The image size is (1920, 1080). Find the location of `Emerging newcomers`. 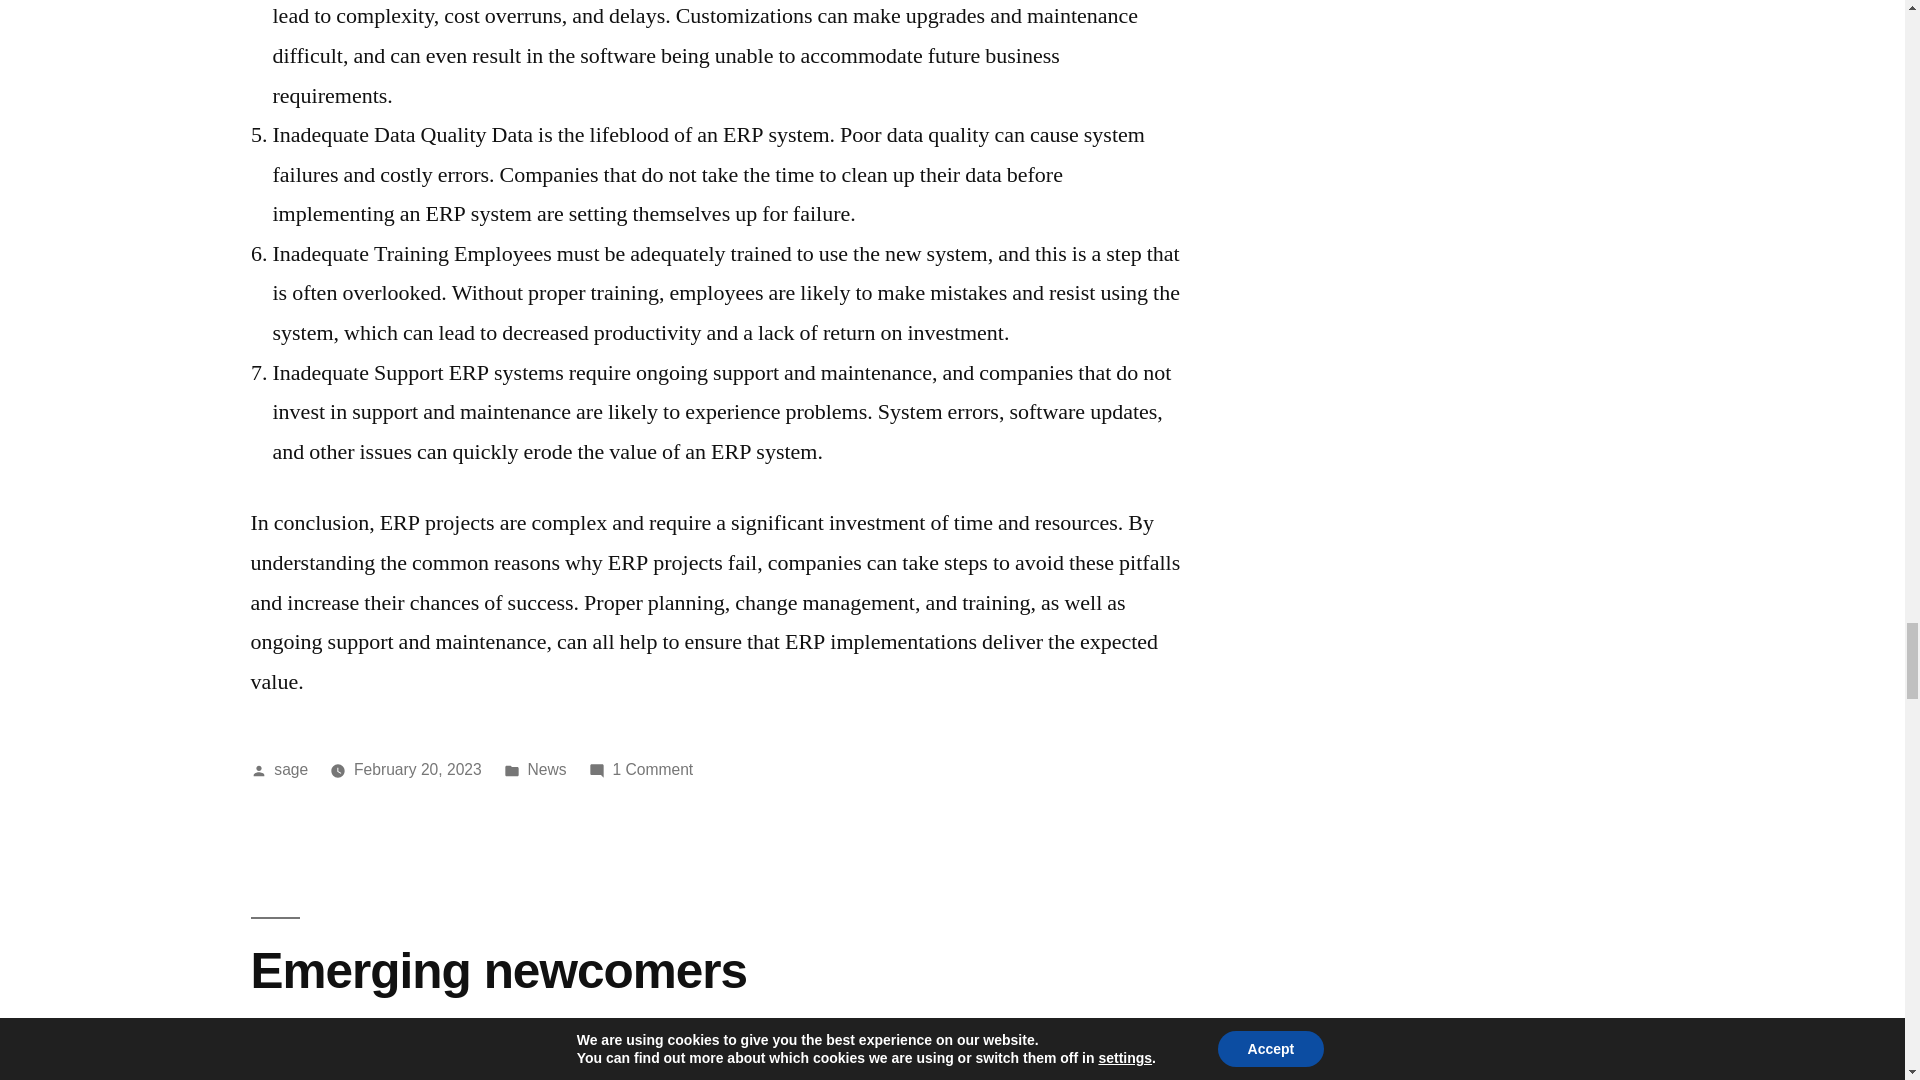

Emerging newcomers is located at coordinates (498, 970).